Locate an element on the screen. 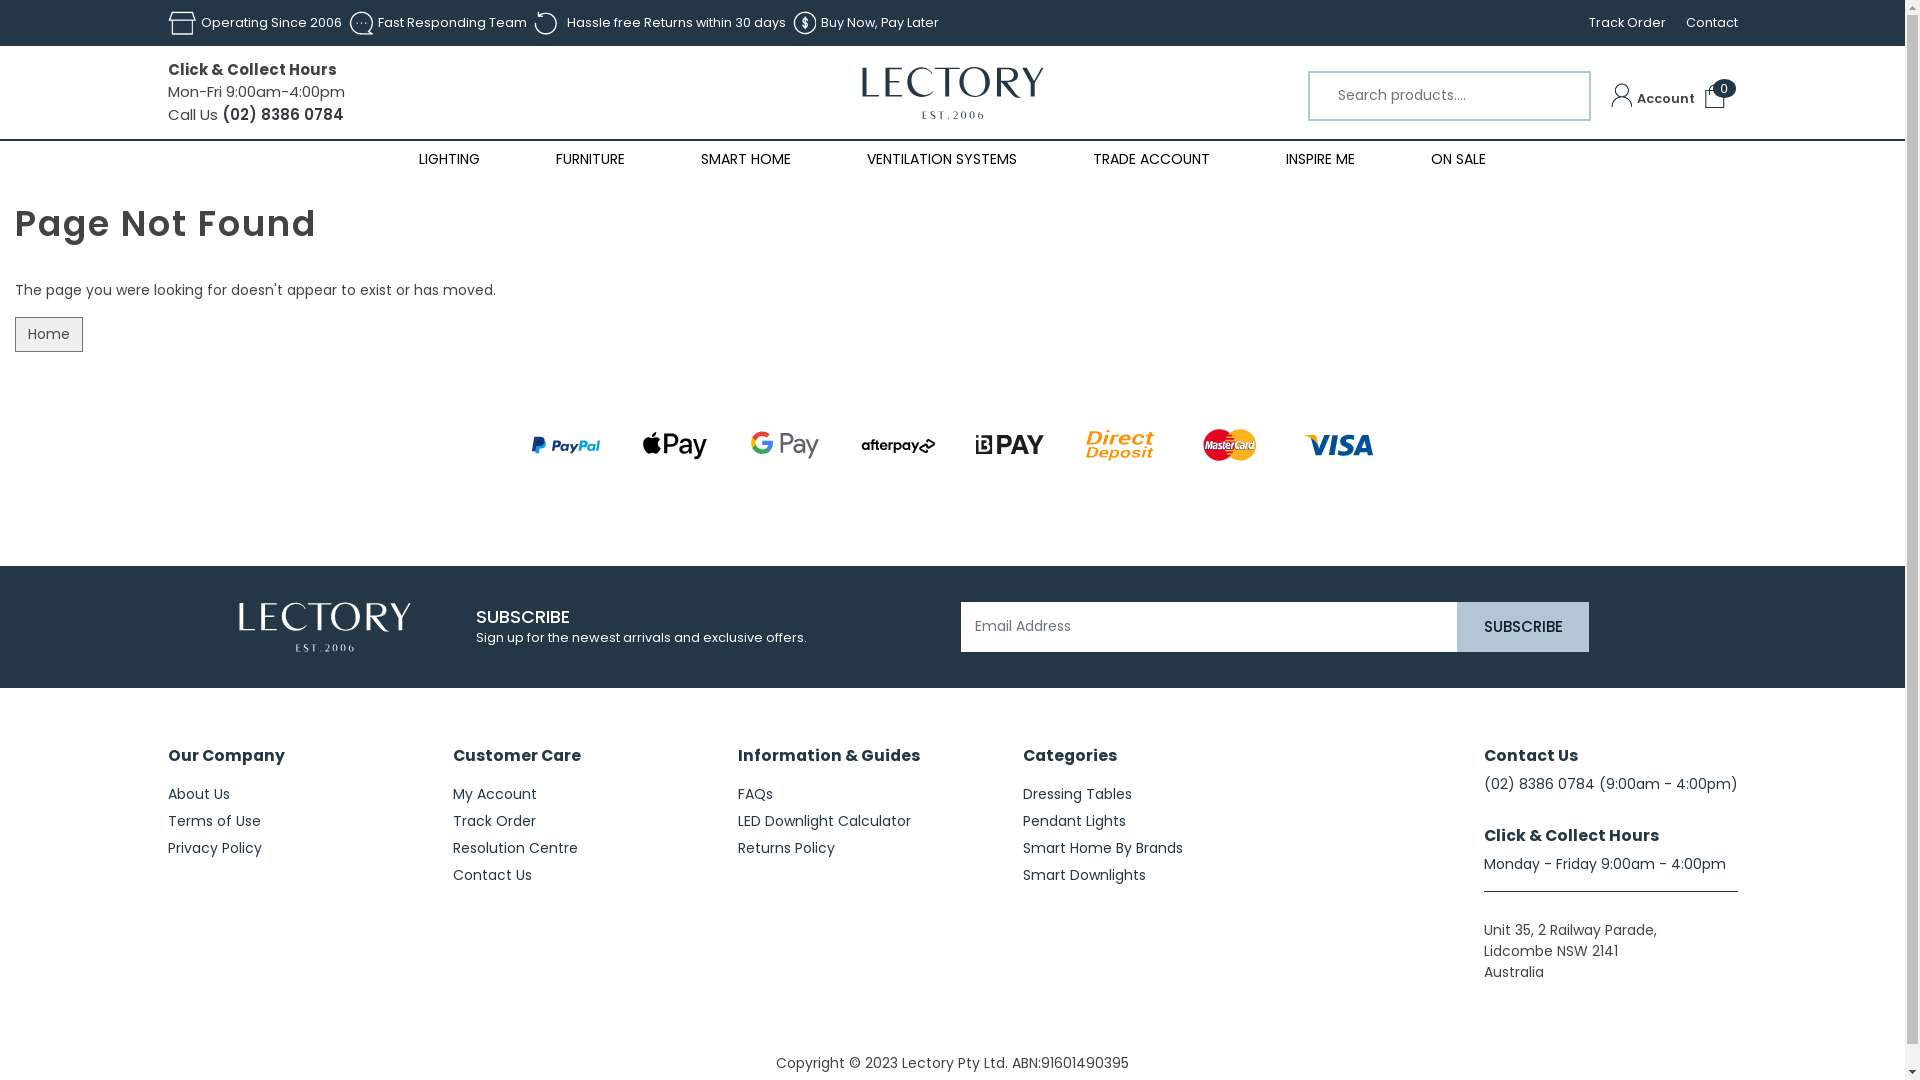  (02) 8386 0784 is located at coordinates (1540, 784).